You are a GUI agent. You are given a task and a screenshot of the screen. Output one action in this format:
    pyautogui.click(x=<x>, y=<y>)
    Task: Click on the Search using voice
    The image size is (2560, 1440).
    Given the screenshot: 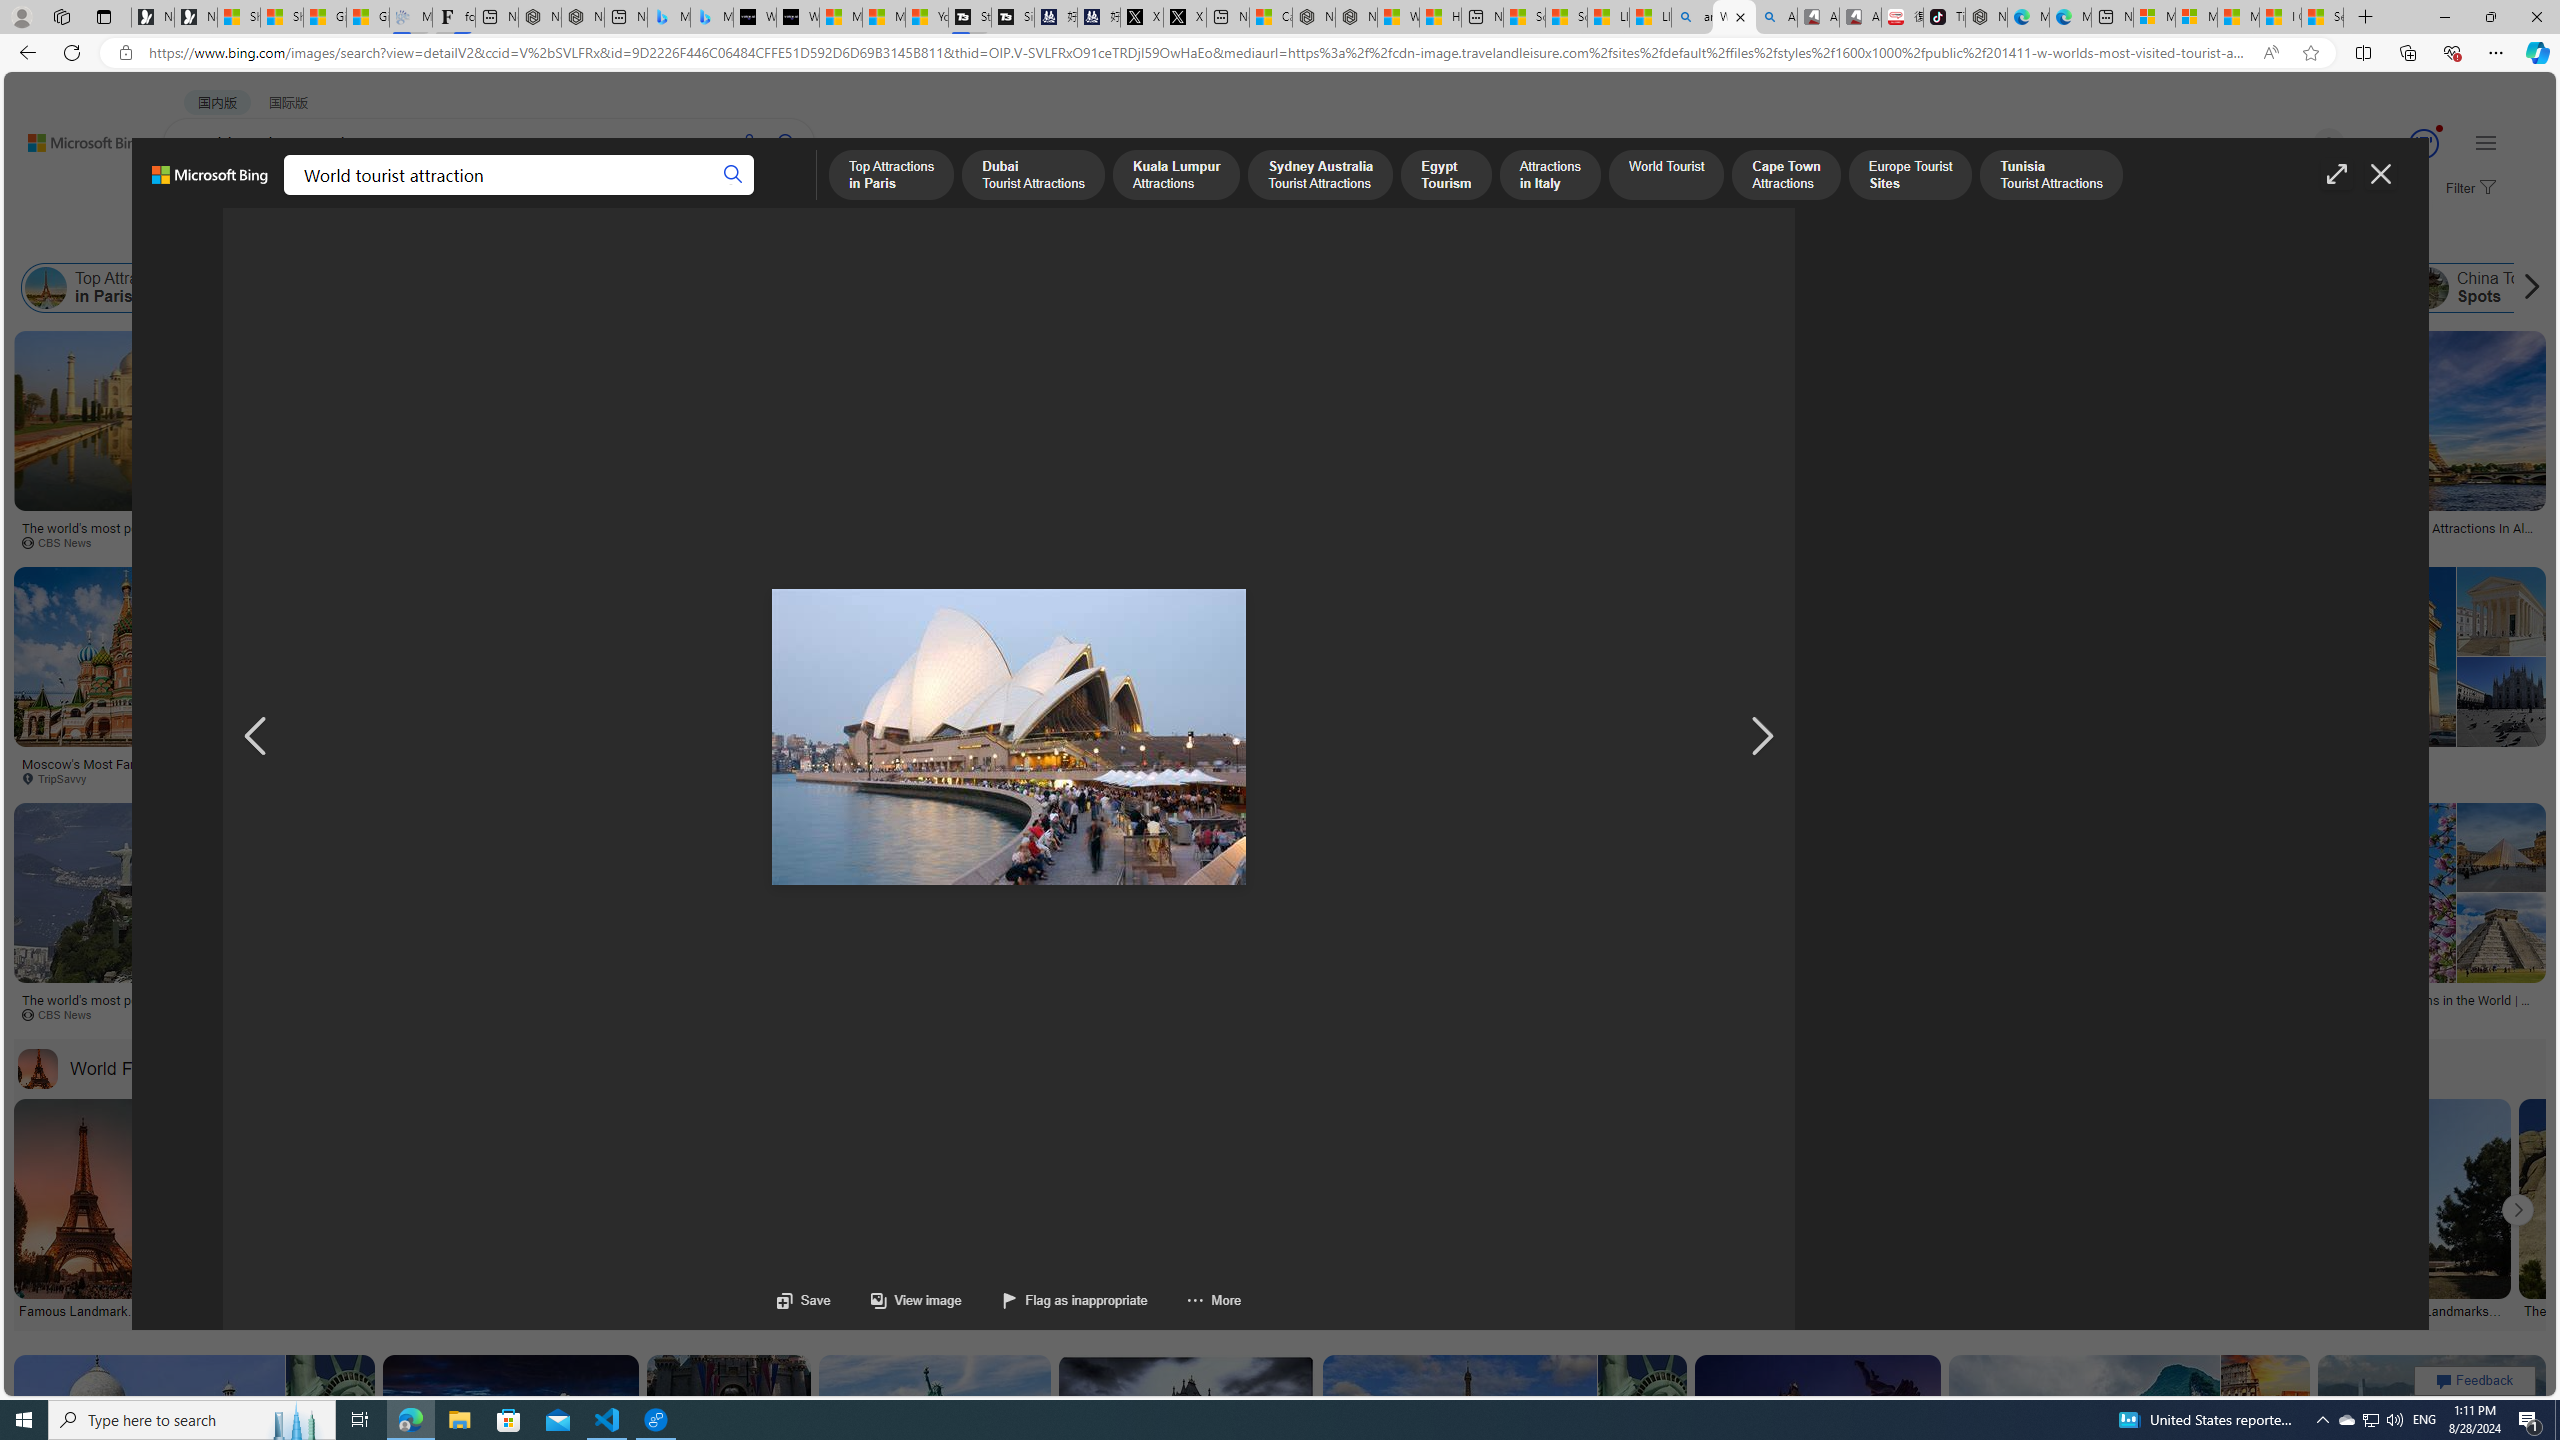 What is the action you would take?
    pyautogui.click(x=750, y=142)
    